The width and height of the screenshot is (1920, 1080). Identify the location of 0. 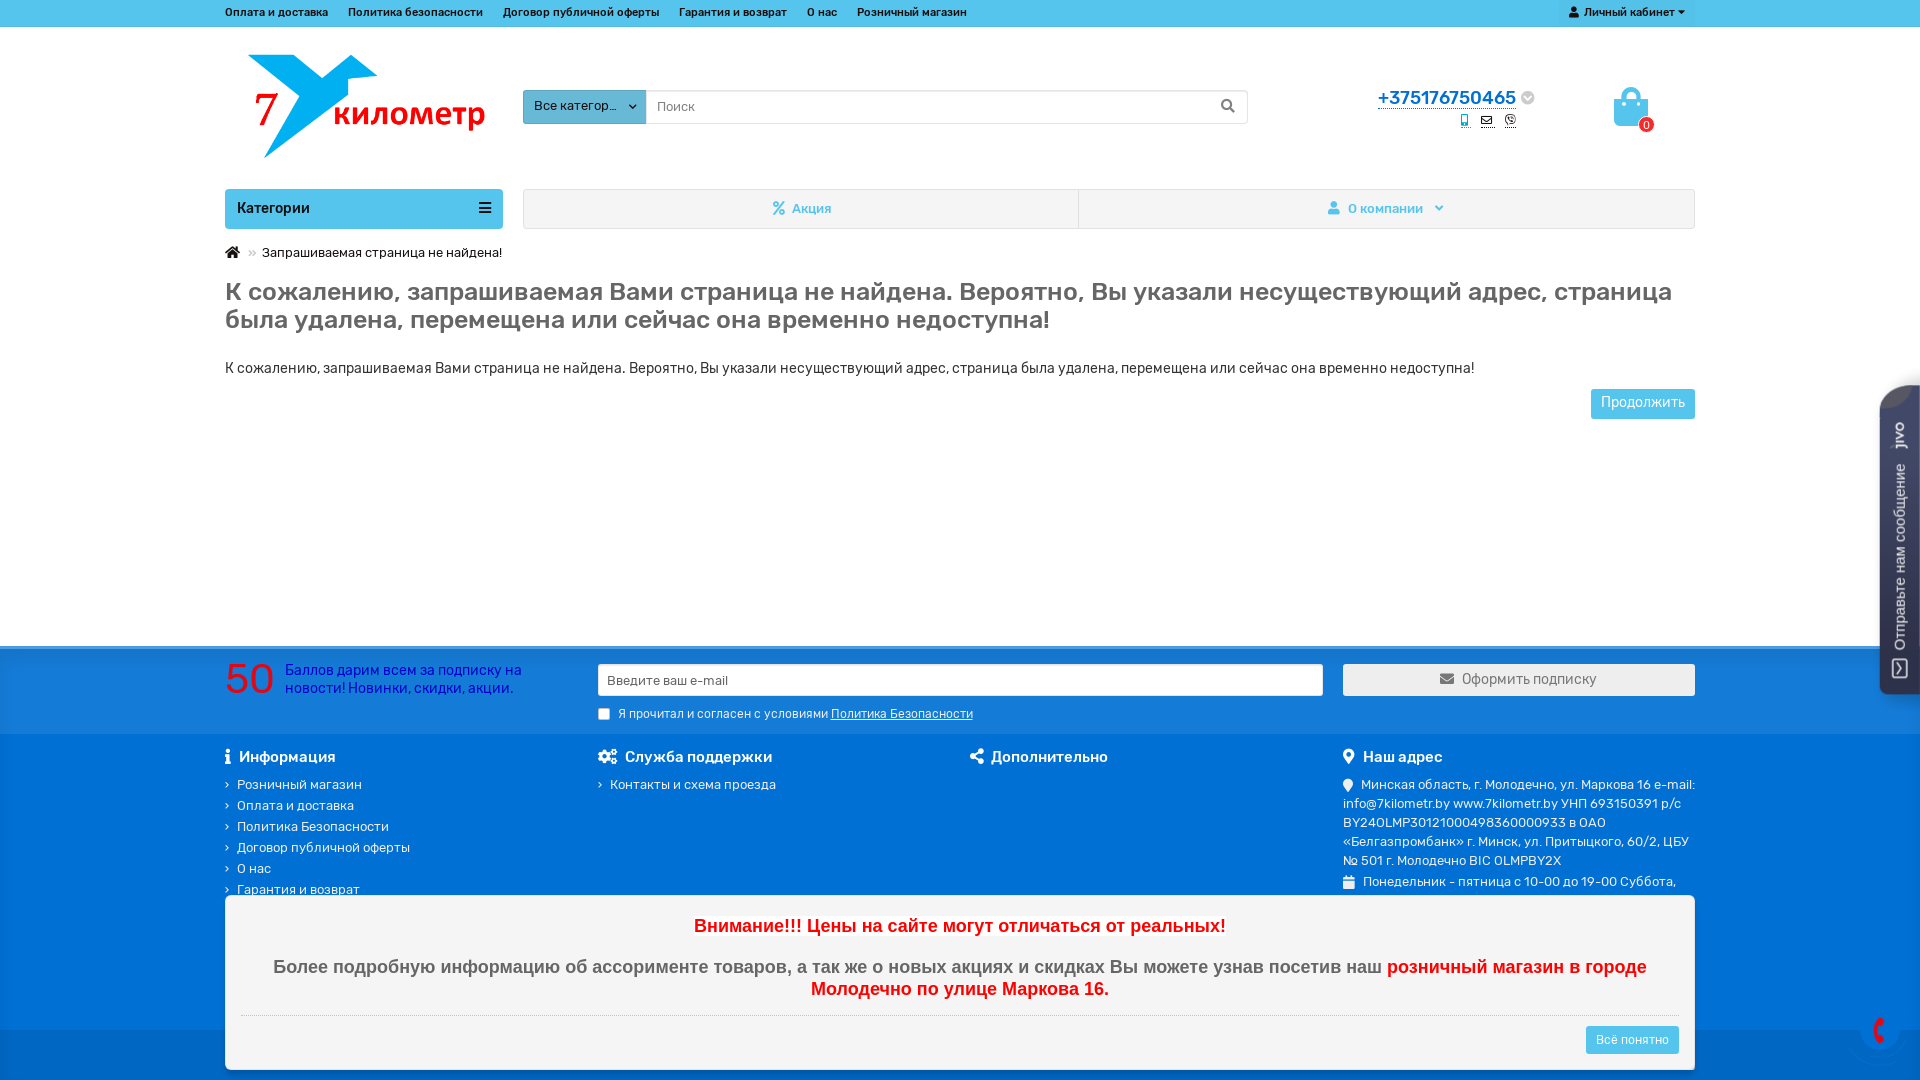
(1631, 107).